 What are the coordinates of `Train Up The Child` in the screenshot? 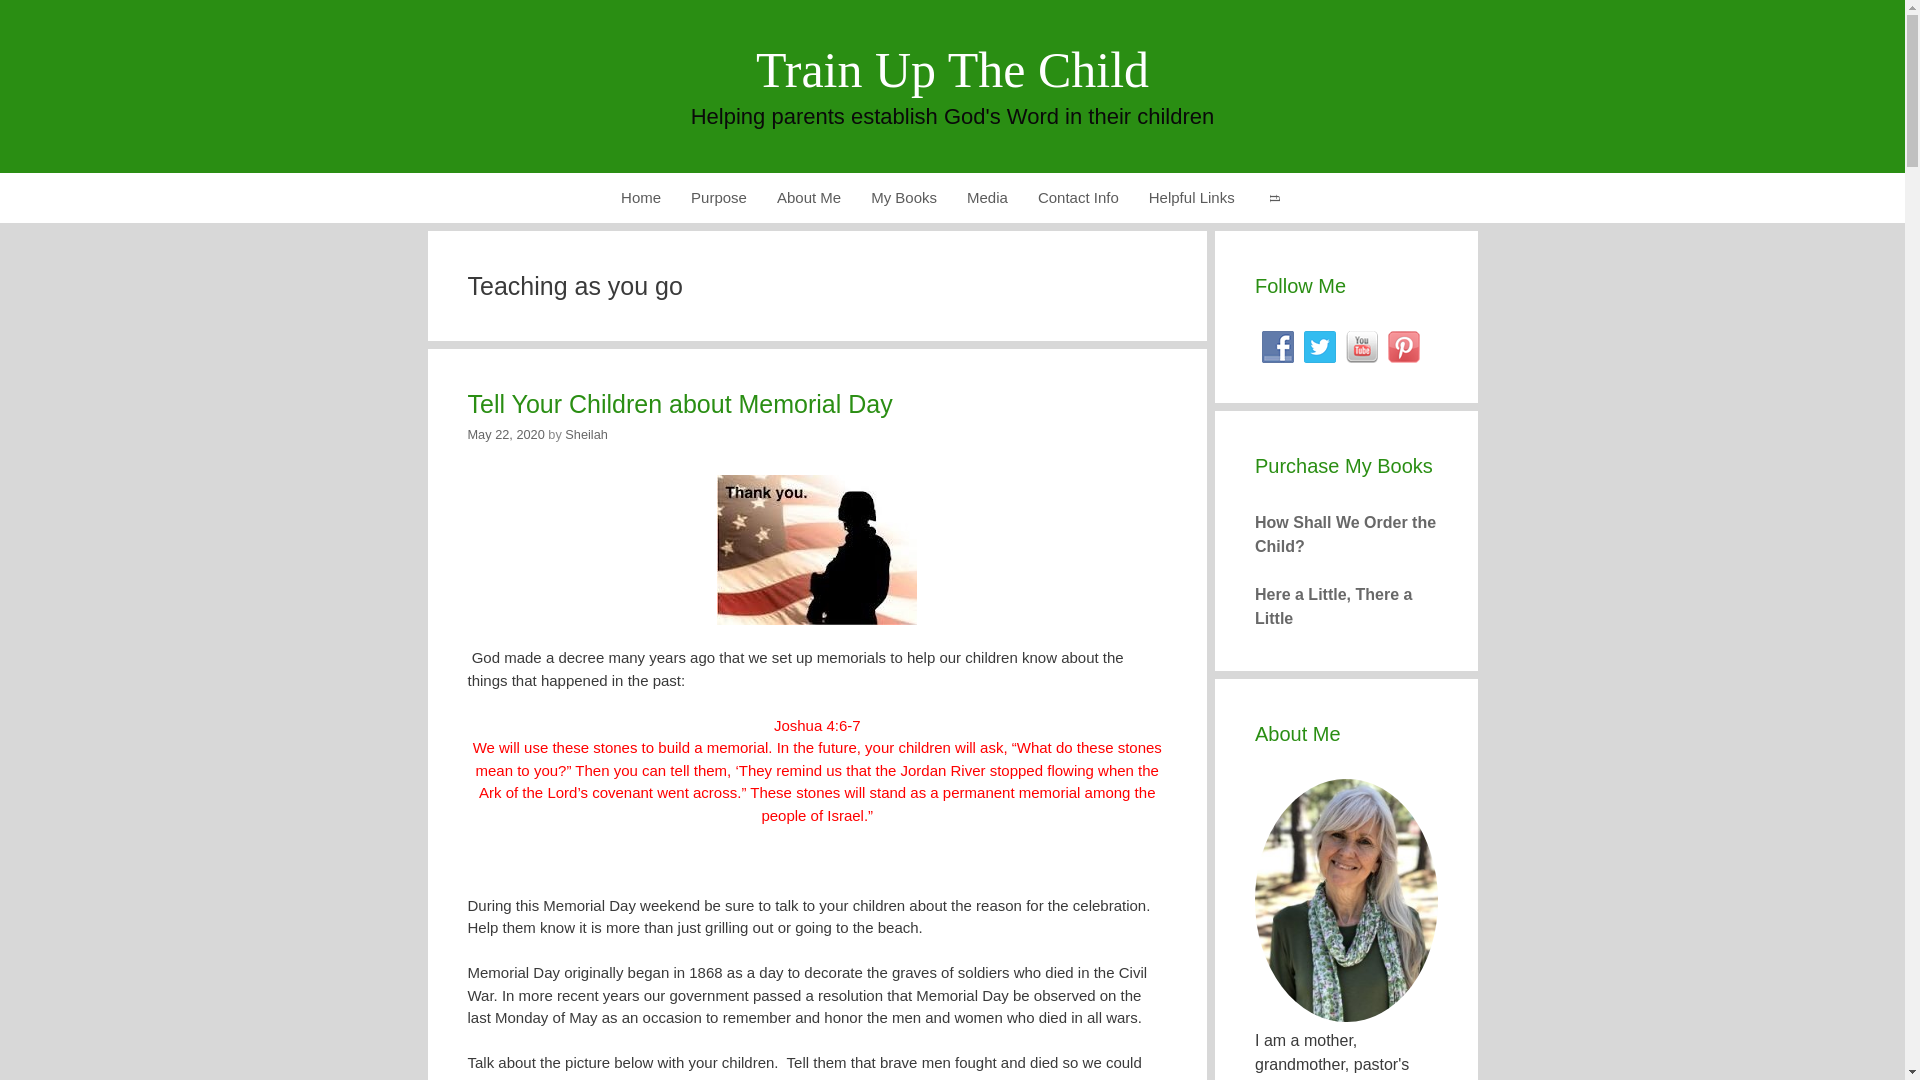 It's located at (952, 70).